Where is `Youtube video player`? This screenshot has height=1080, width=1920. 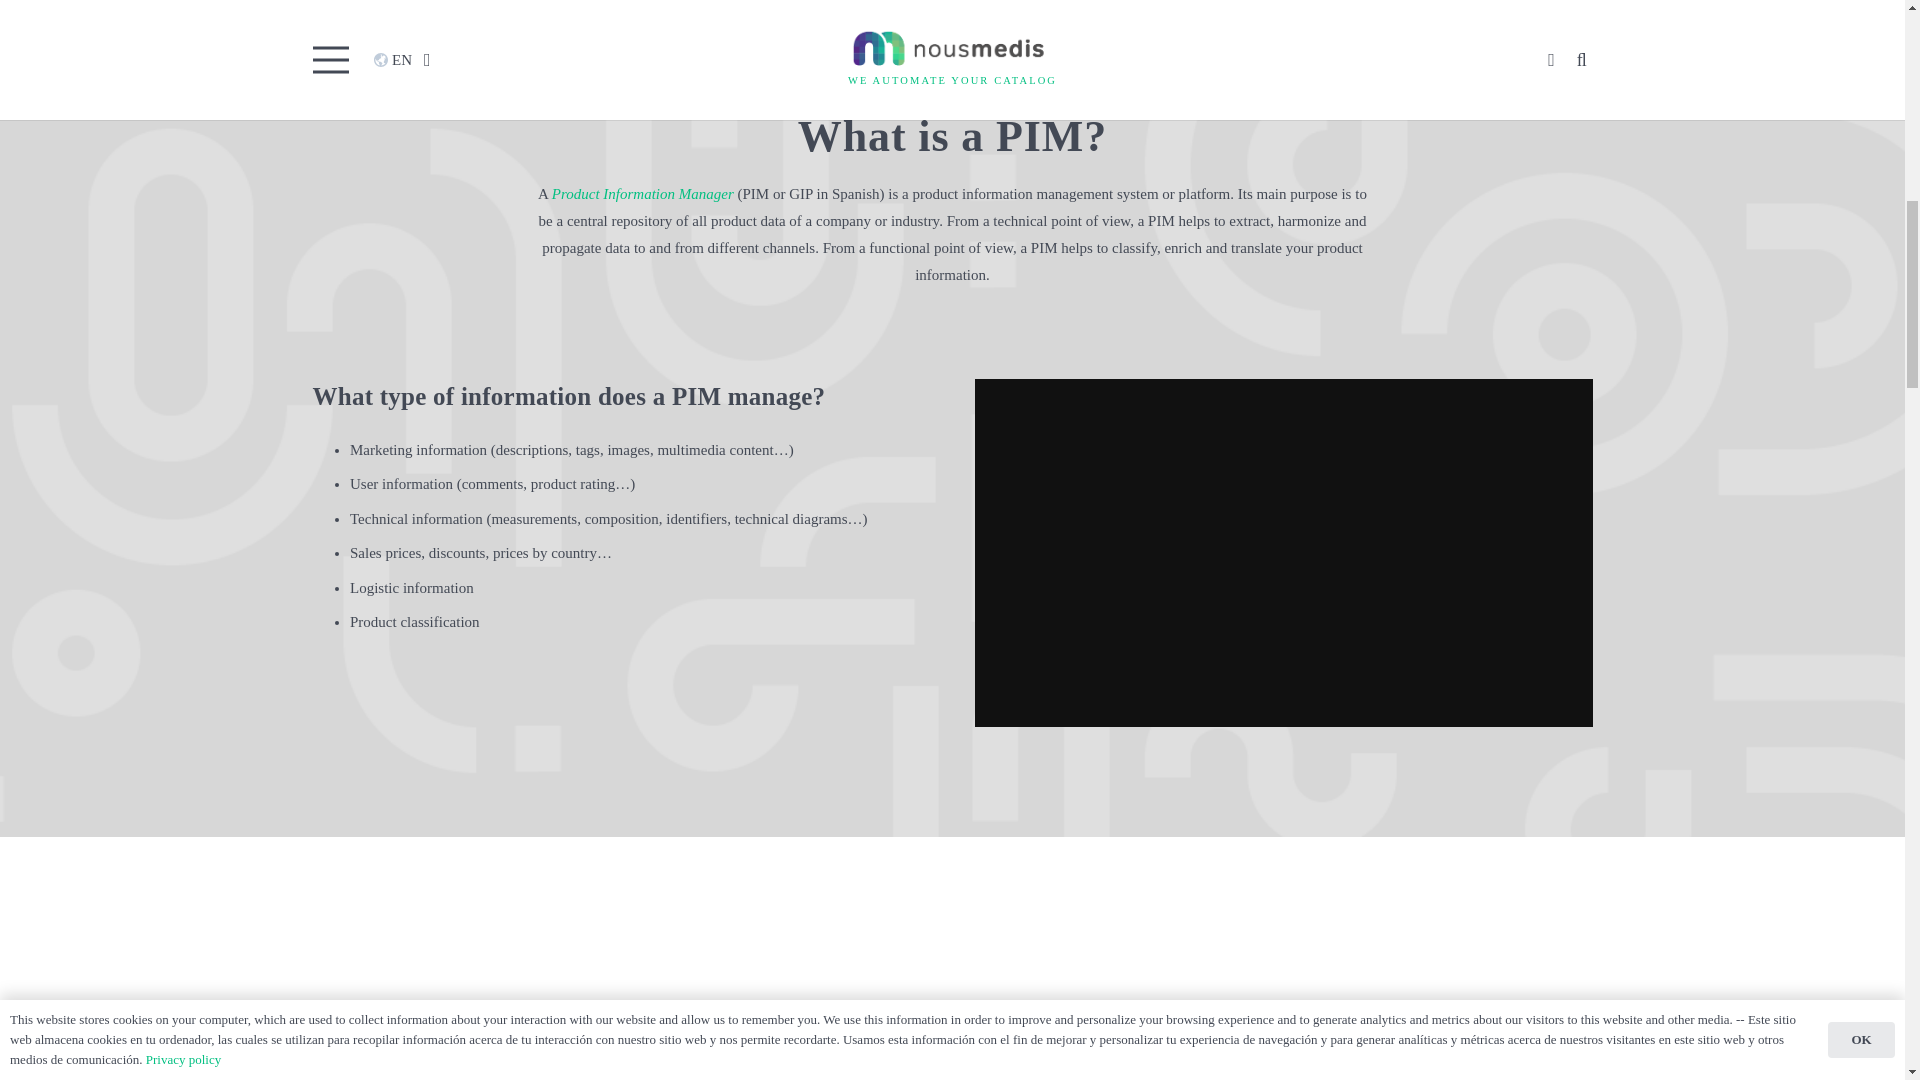 Youtube video player is located at coordinates (1284, 552).